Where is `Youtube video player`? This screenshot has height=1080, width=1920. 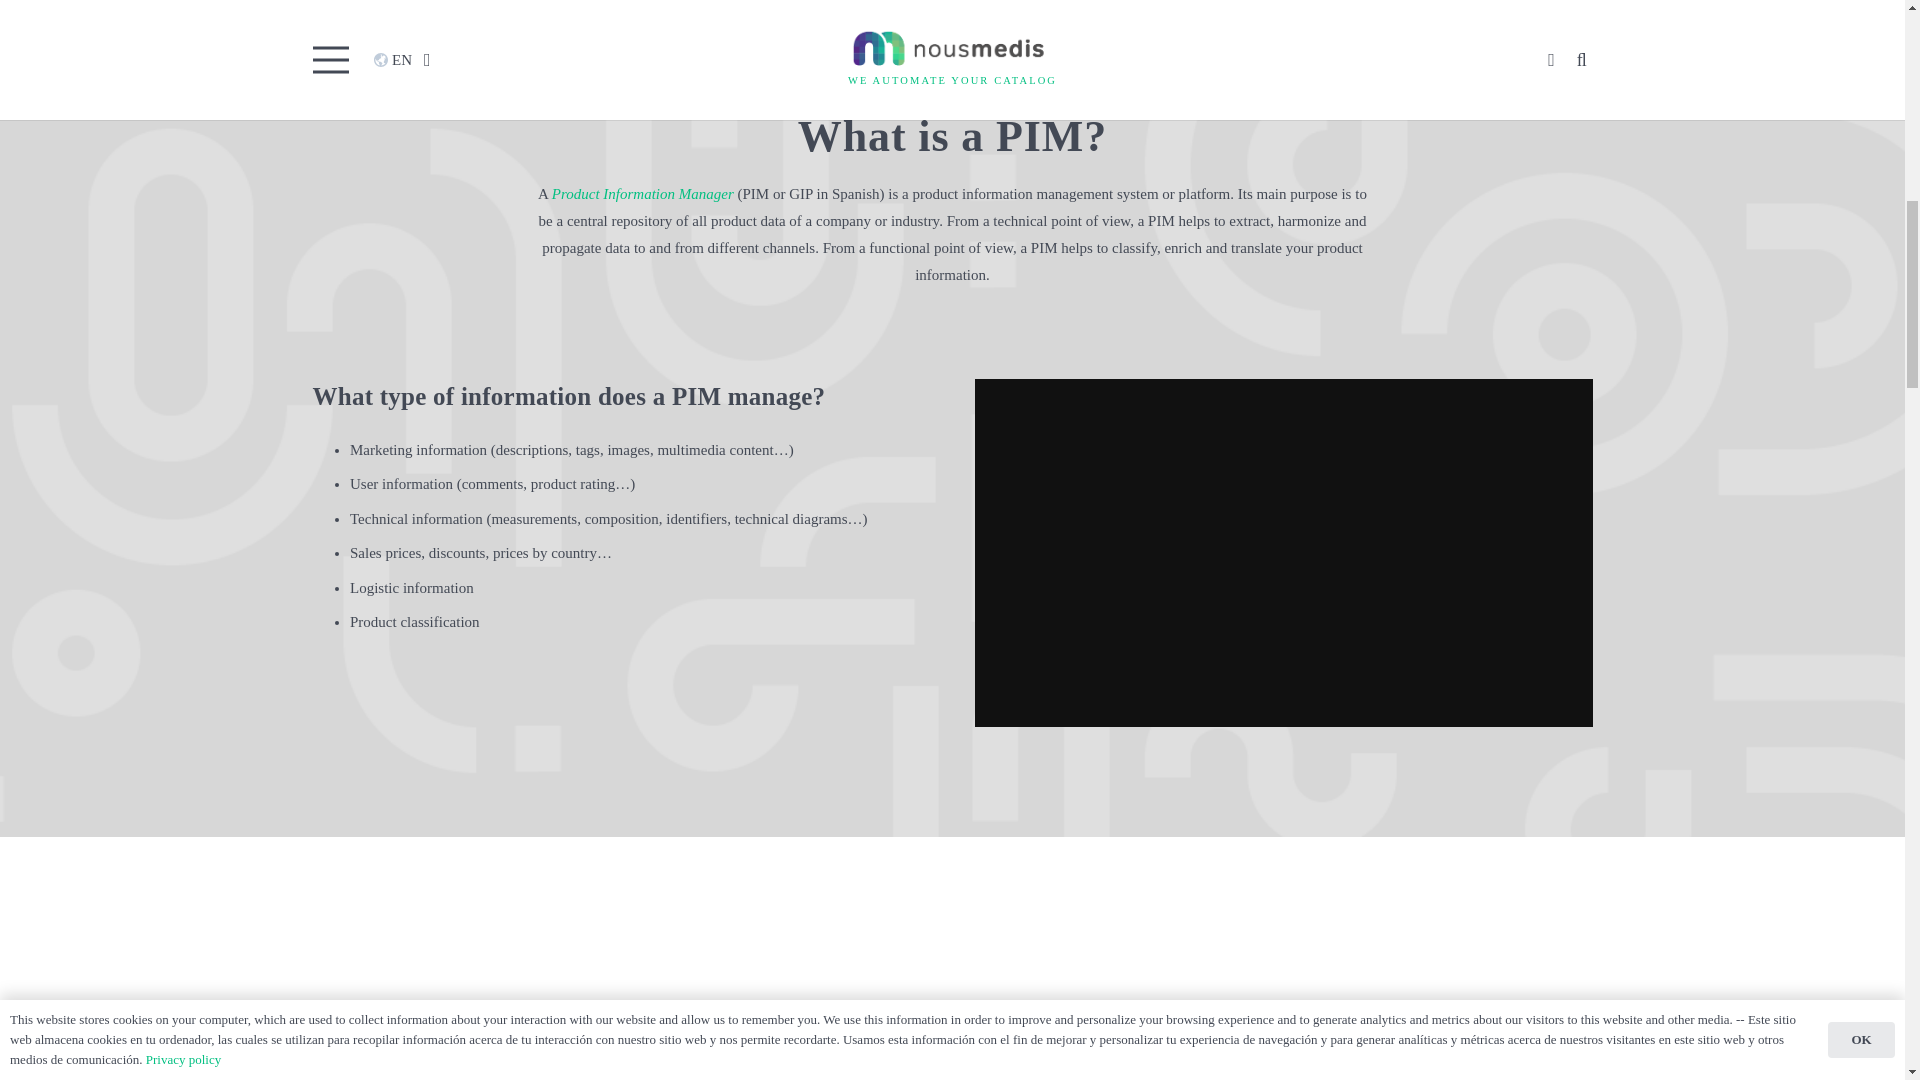 Youtube video player is located at coordinates (1284, 552).